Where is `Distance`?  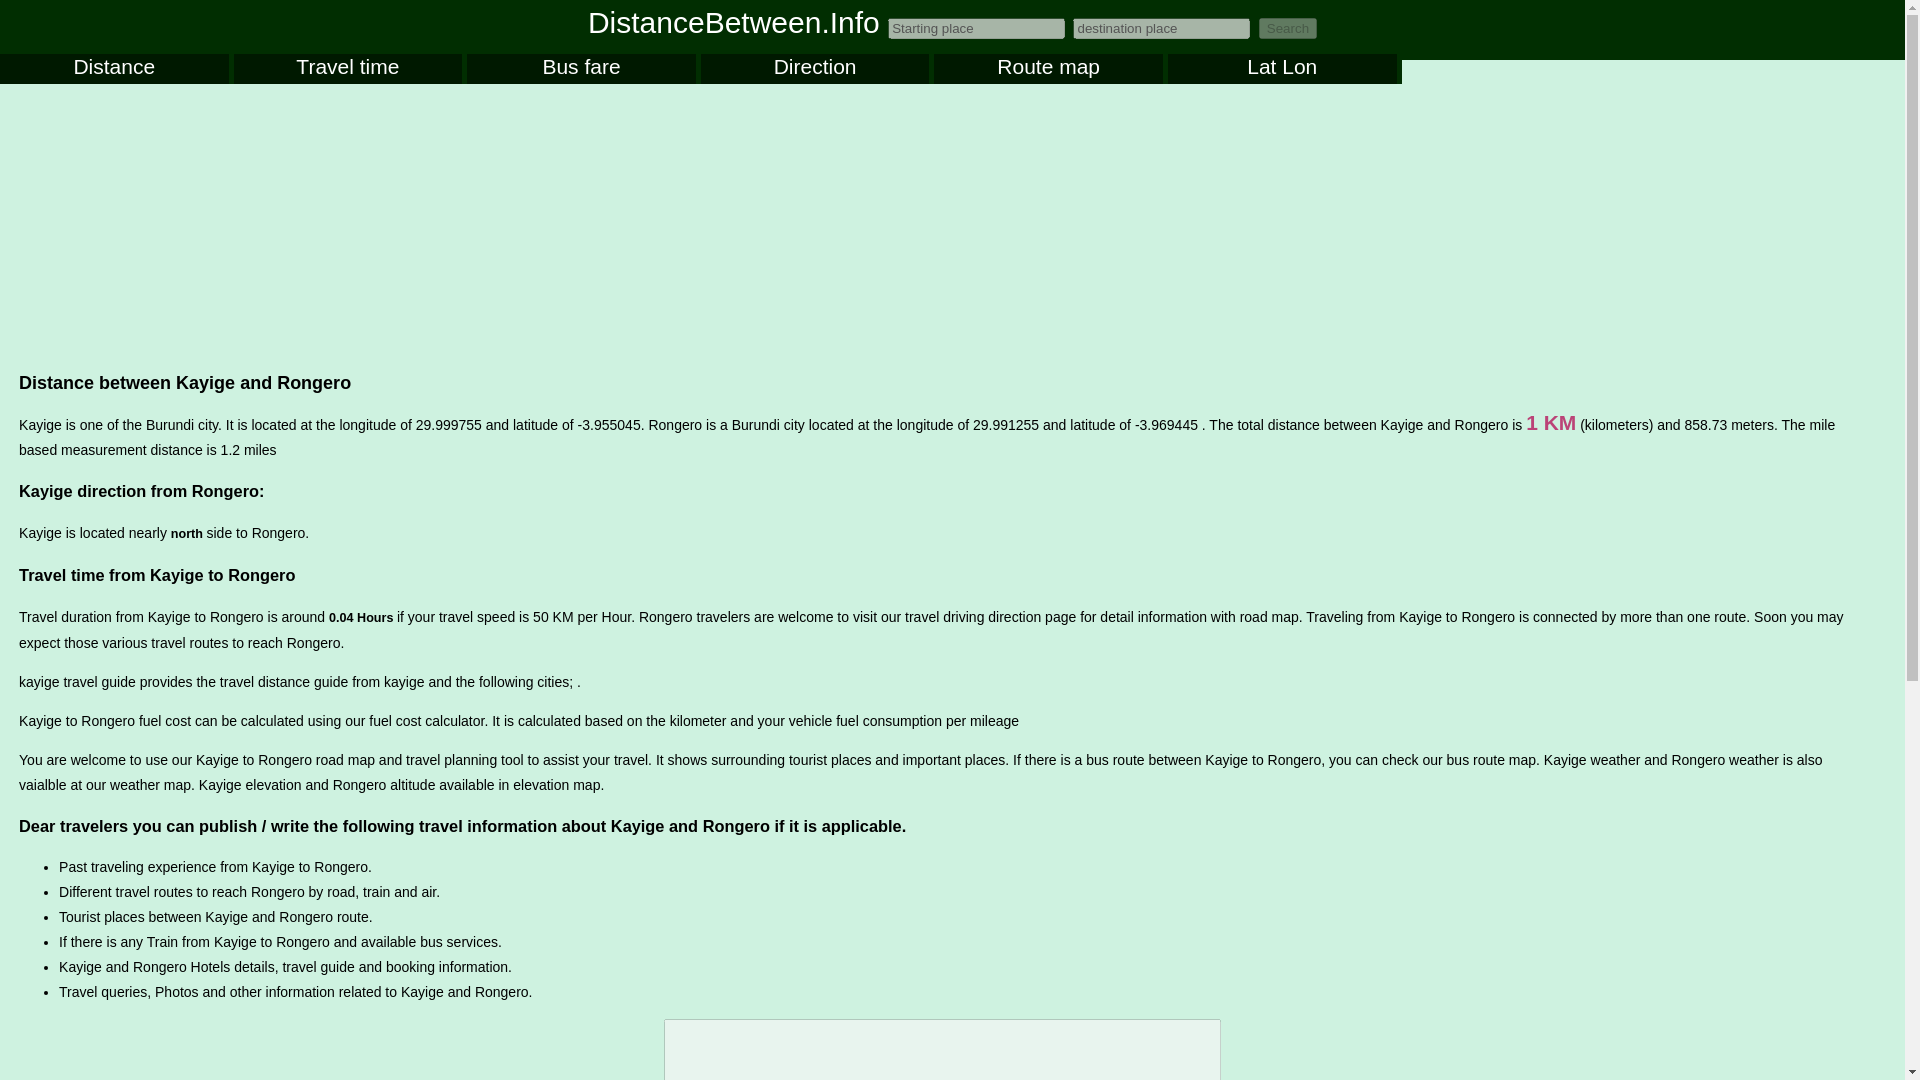
Distance is located at coordinates (114, 69).